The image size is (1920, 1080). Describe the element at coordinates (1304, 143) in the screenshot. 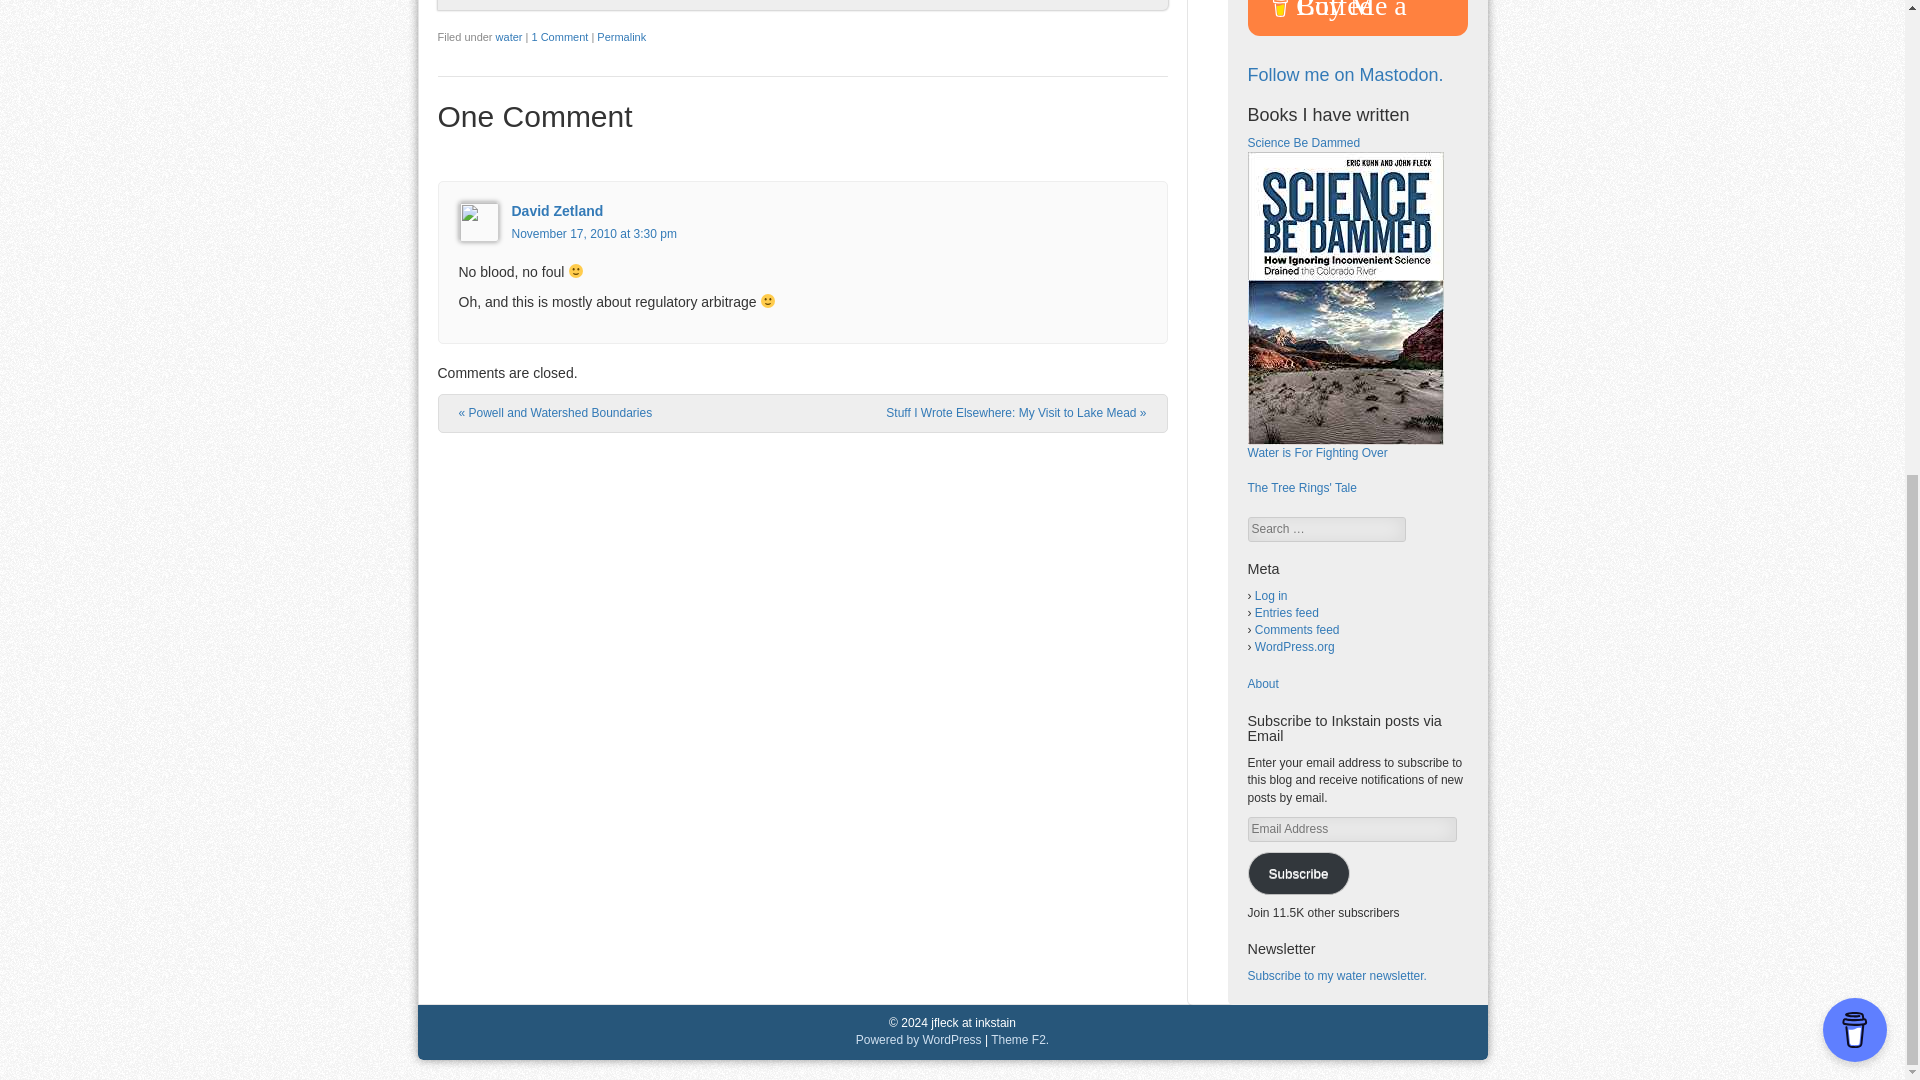

I see `Science Be Dammed` at that location.